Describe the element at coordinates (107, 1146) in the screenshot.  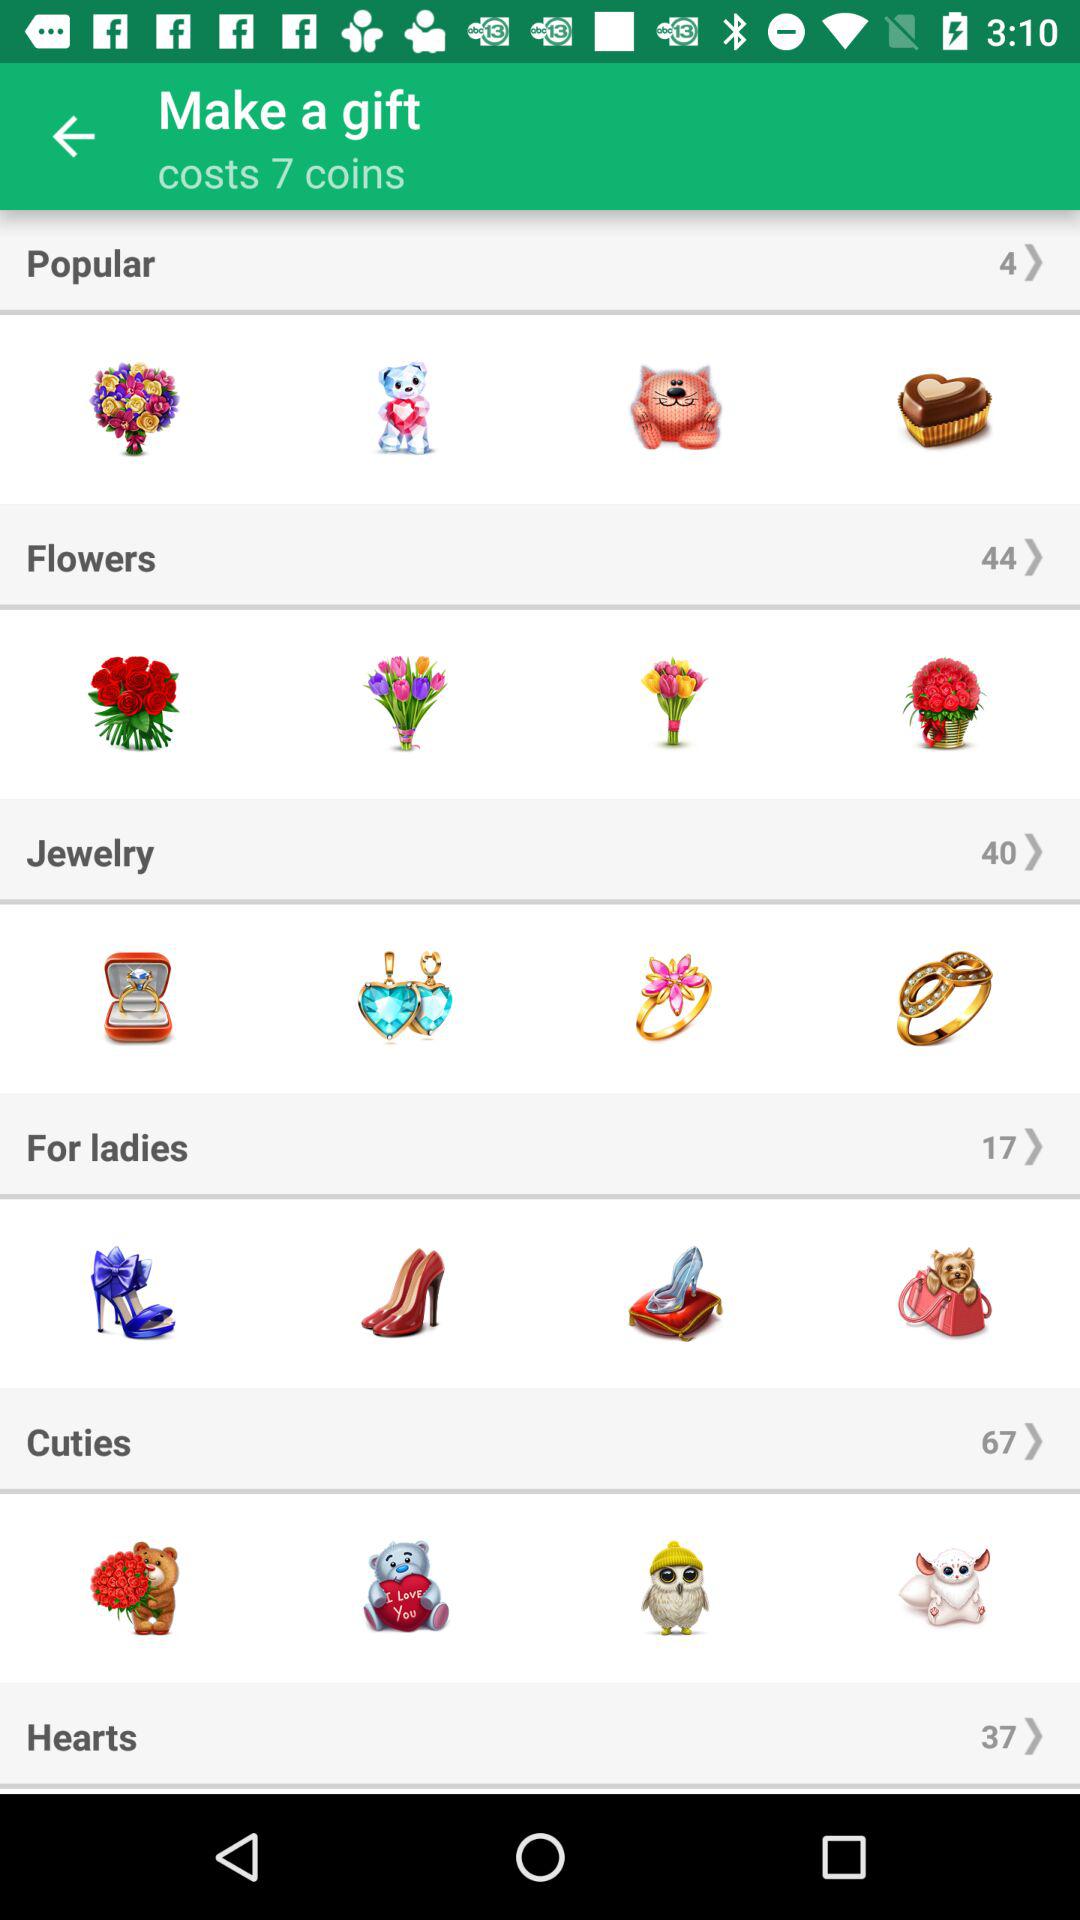
I see `press the item to the left of 17 item` at that location.